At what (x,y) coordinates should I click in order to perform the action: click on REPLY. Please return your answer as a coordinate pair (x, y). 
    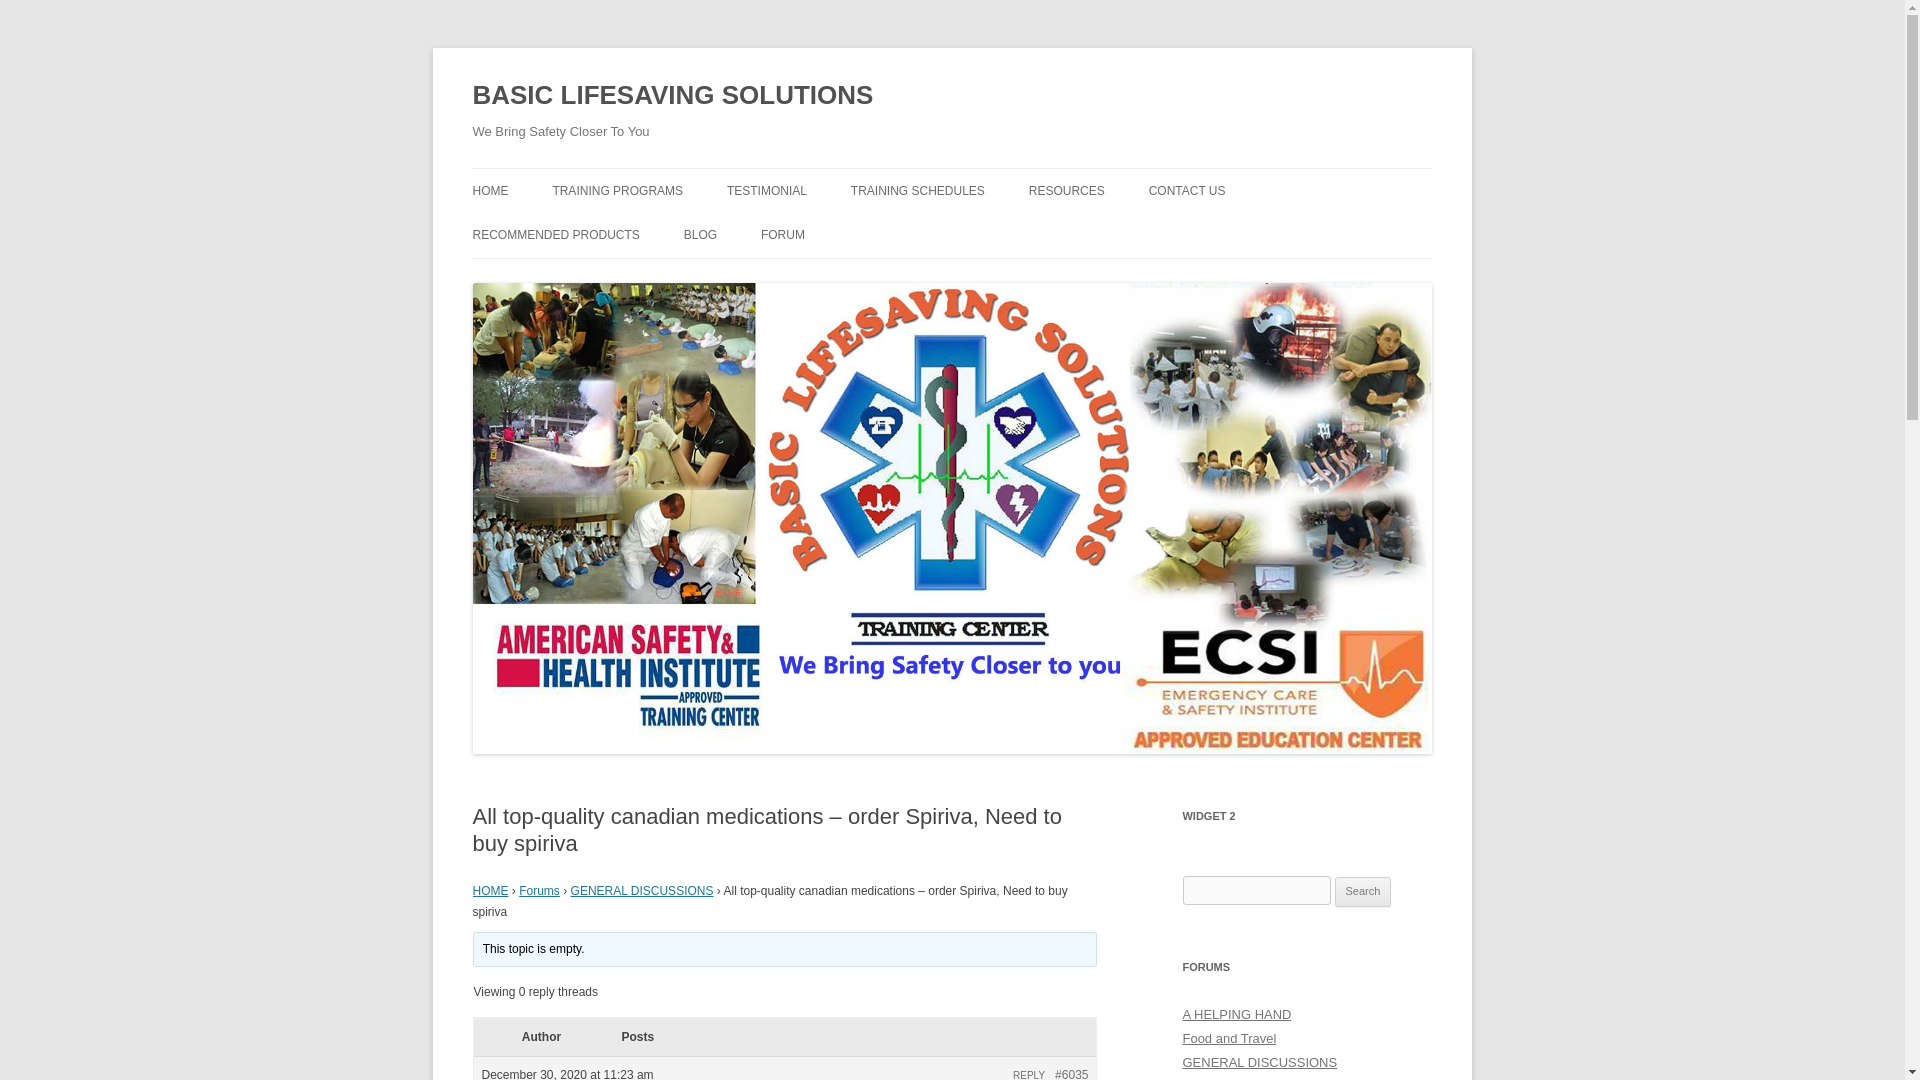
    Looking at the image, I should click on (1028, 1075).